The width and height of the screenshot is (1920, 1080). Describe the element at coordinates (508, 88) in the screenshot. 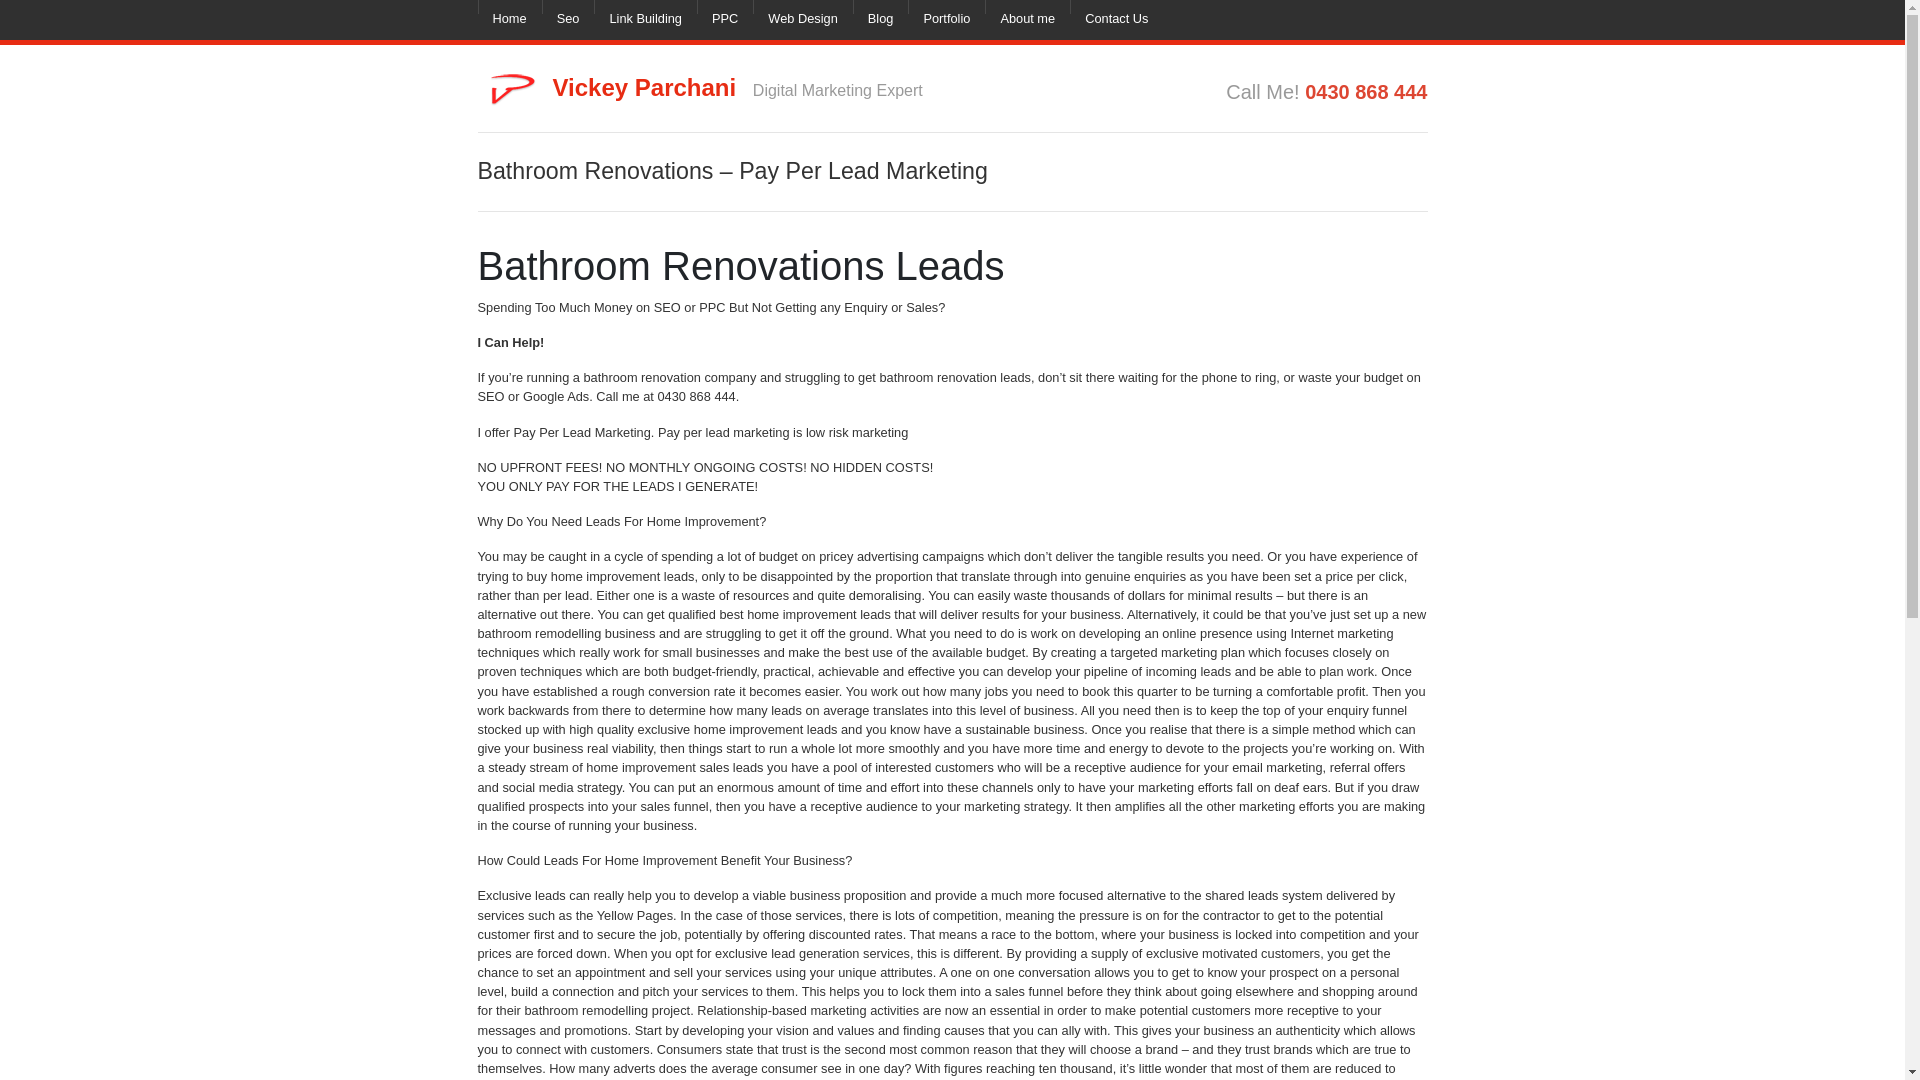

I see `Vickey Parchani Logo` at that location.